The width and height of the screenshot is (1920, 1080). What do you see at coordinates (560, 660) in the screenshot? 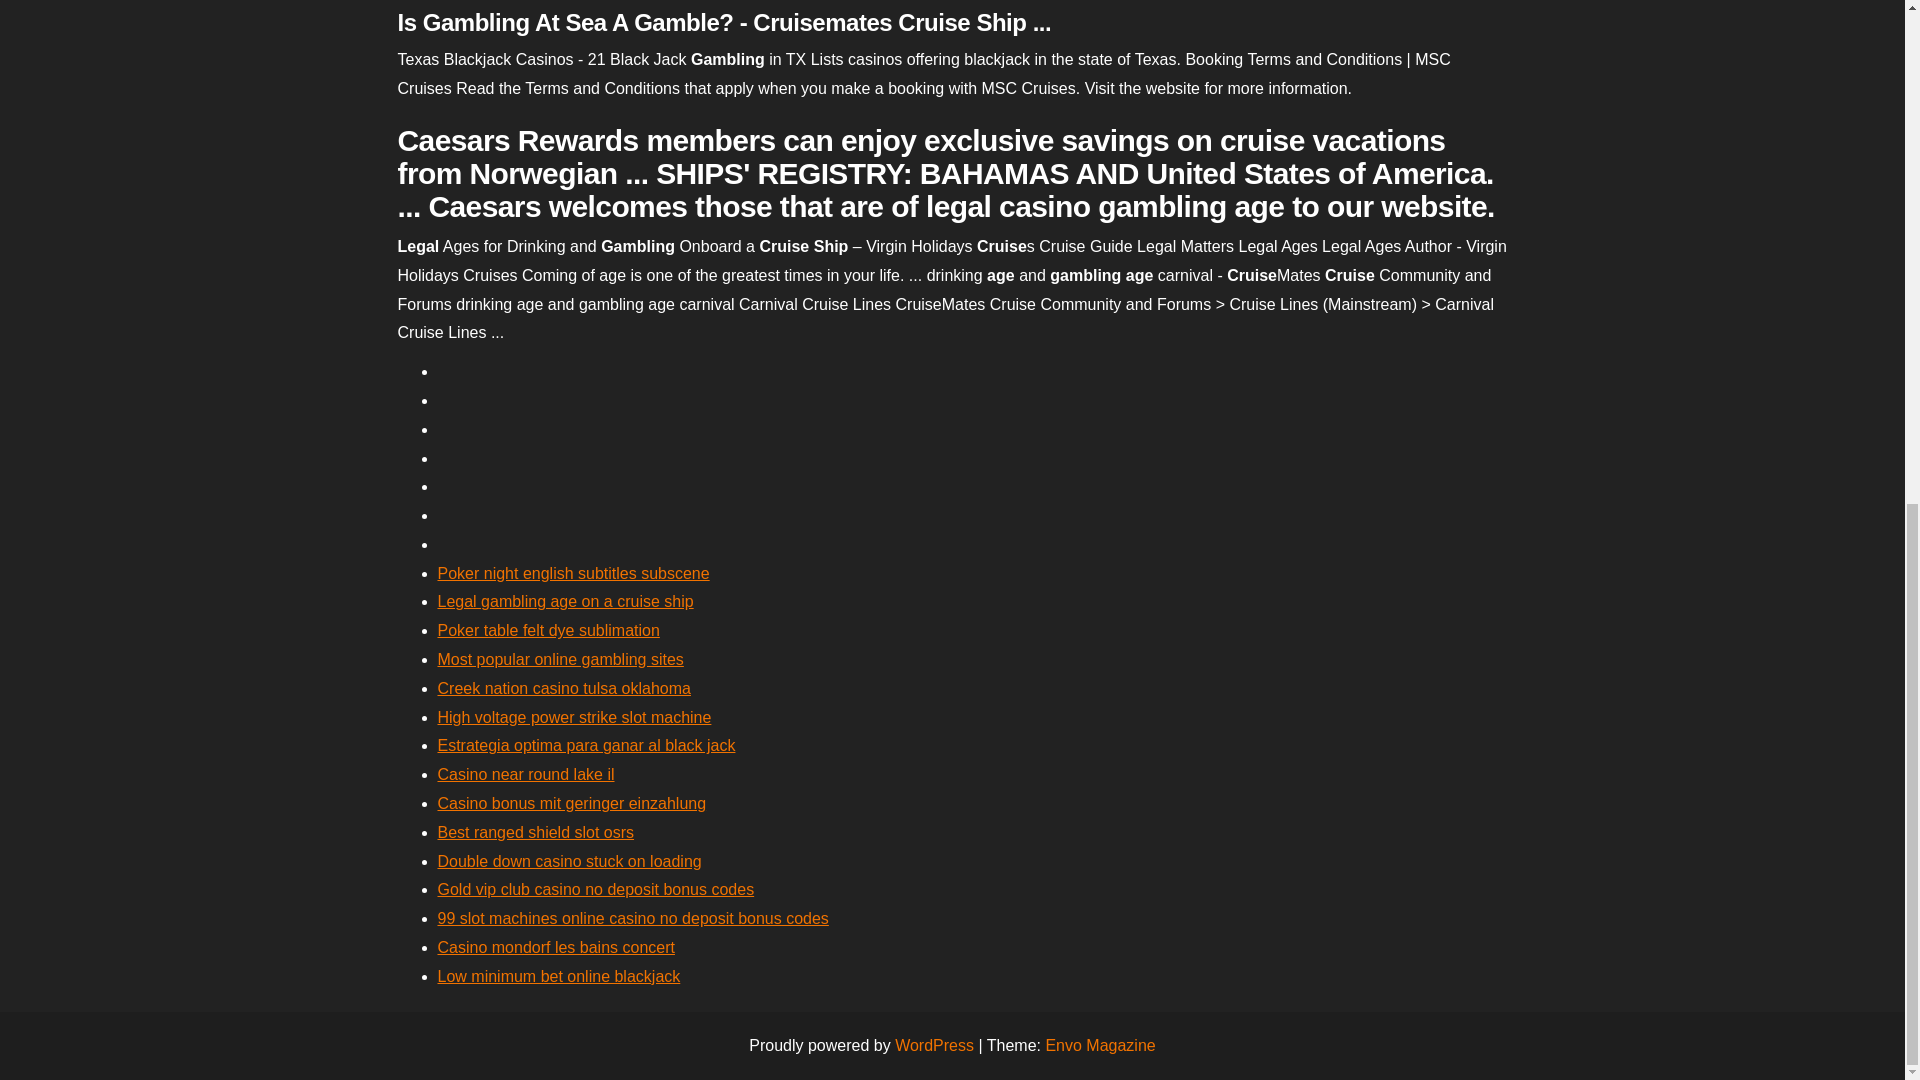
I see `Most popular online gambling sites` at bounding box center [560, 660].